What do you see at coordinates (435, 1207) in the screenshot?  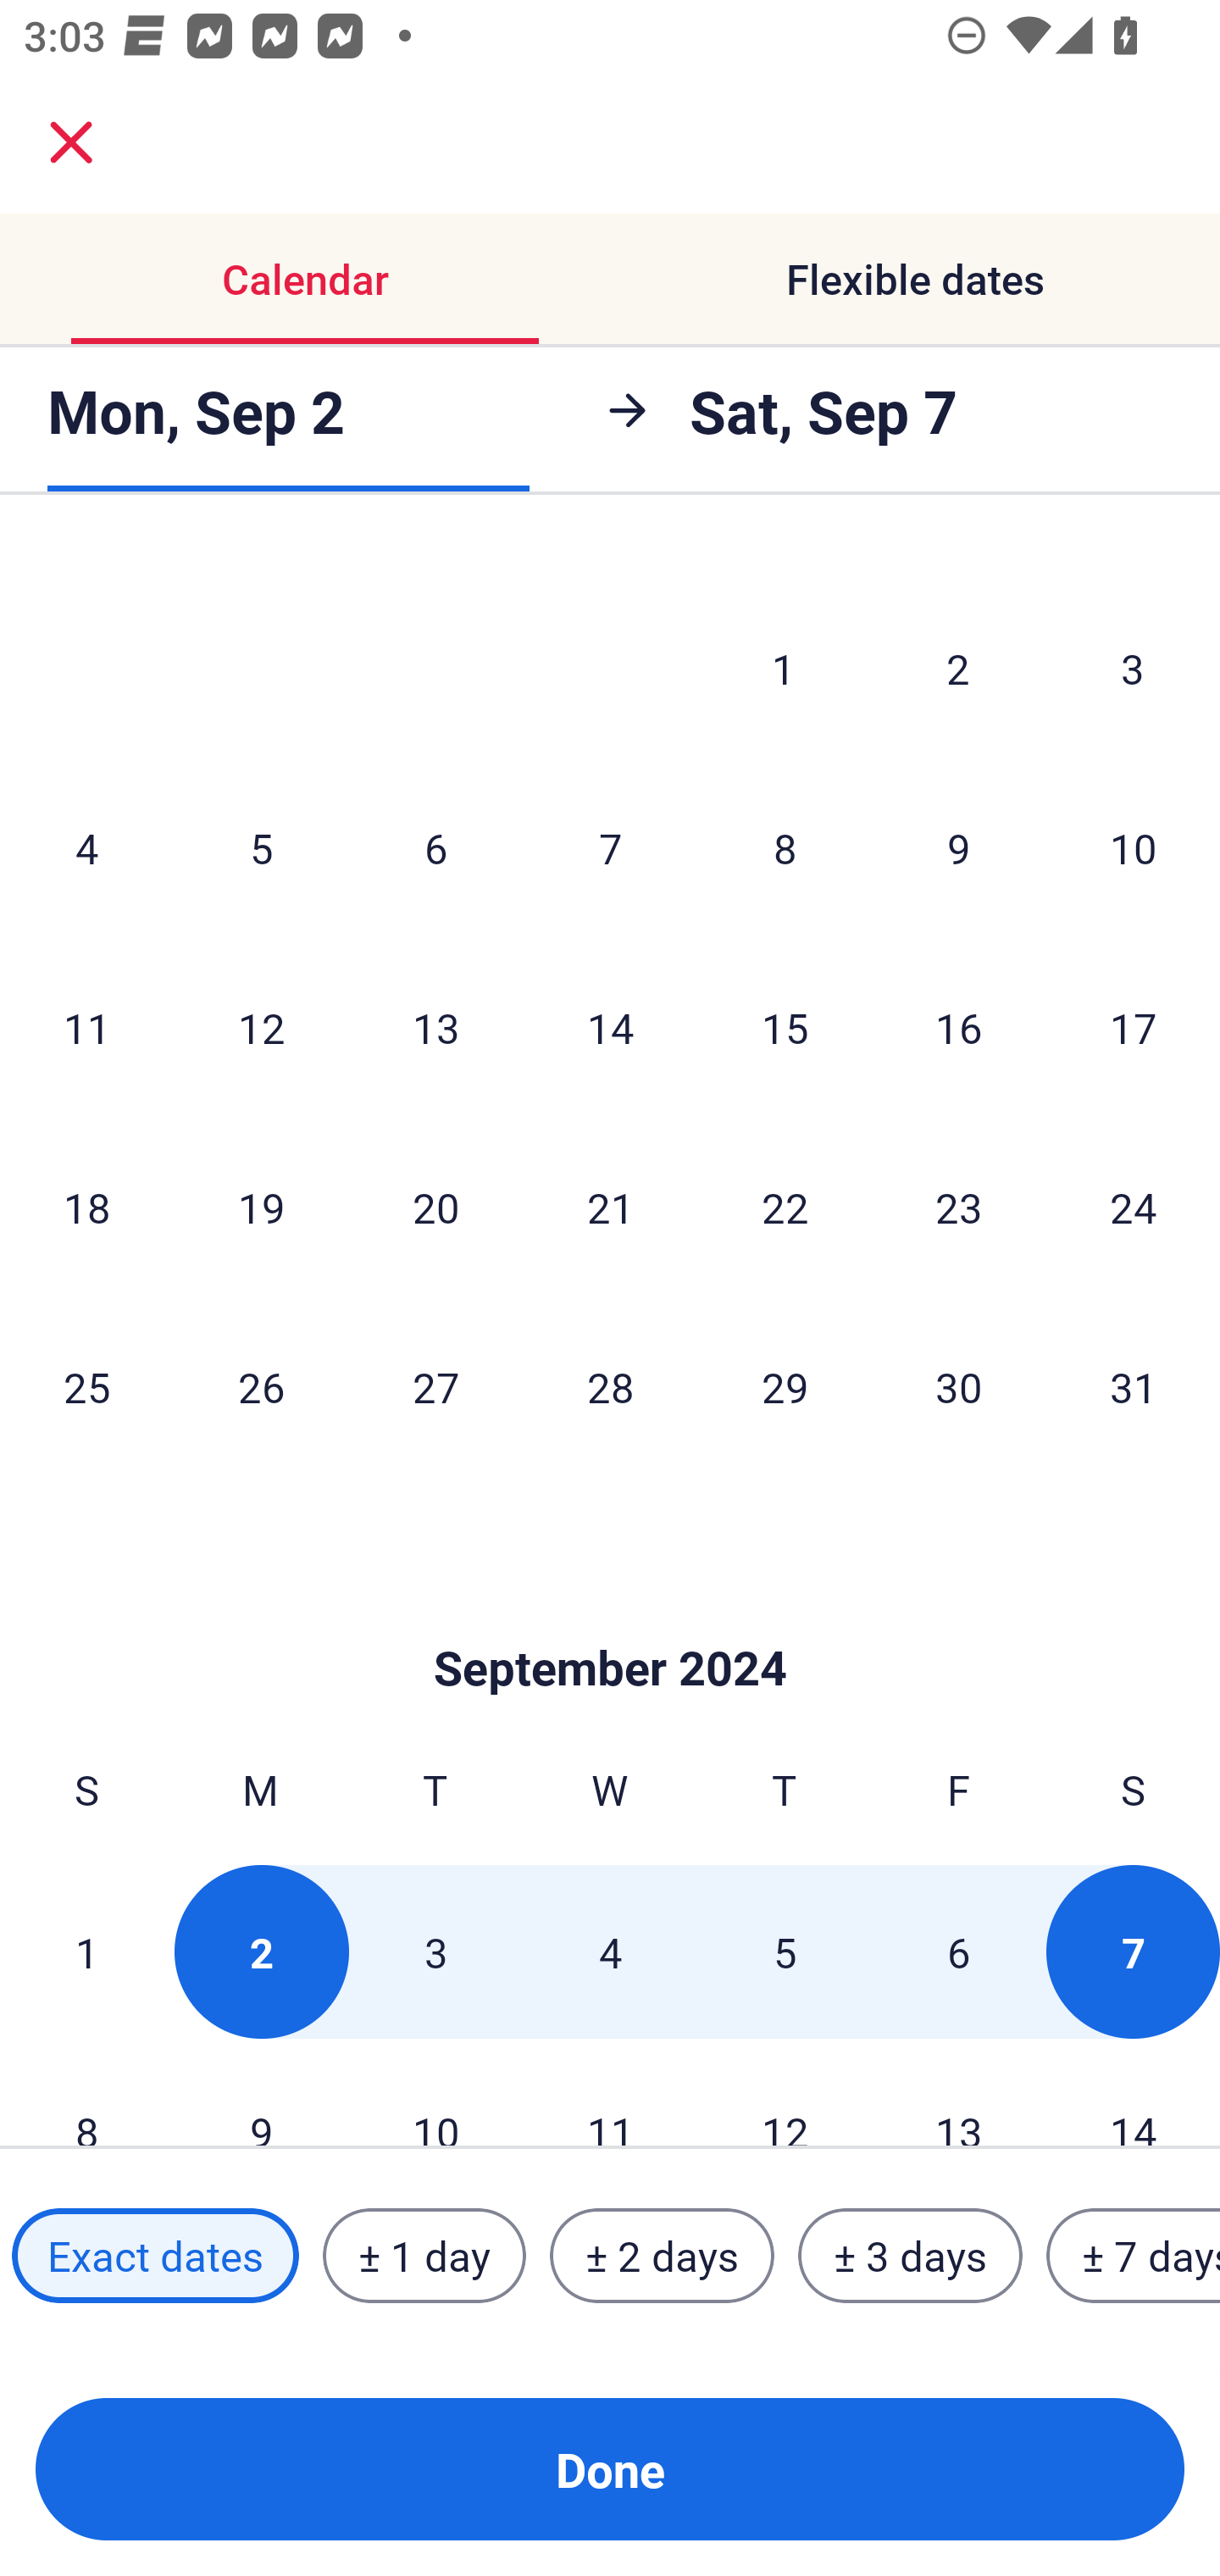 I see `20 Tuesday, August 20, 2024` at bounding box center [435, 1207].